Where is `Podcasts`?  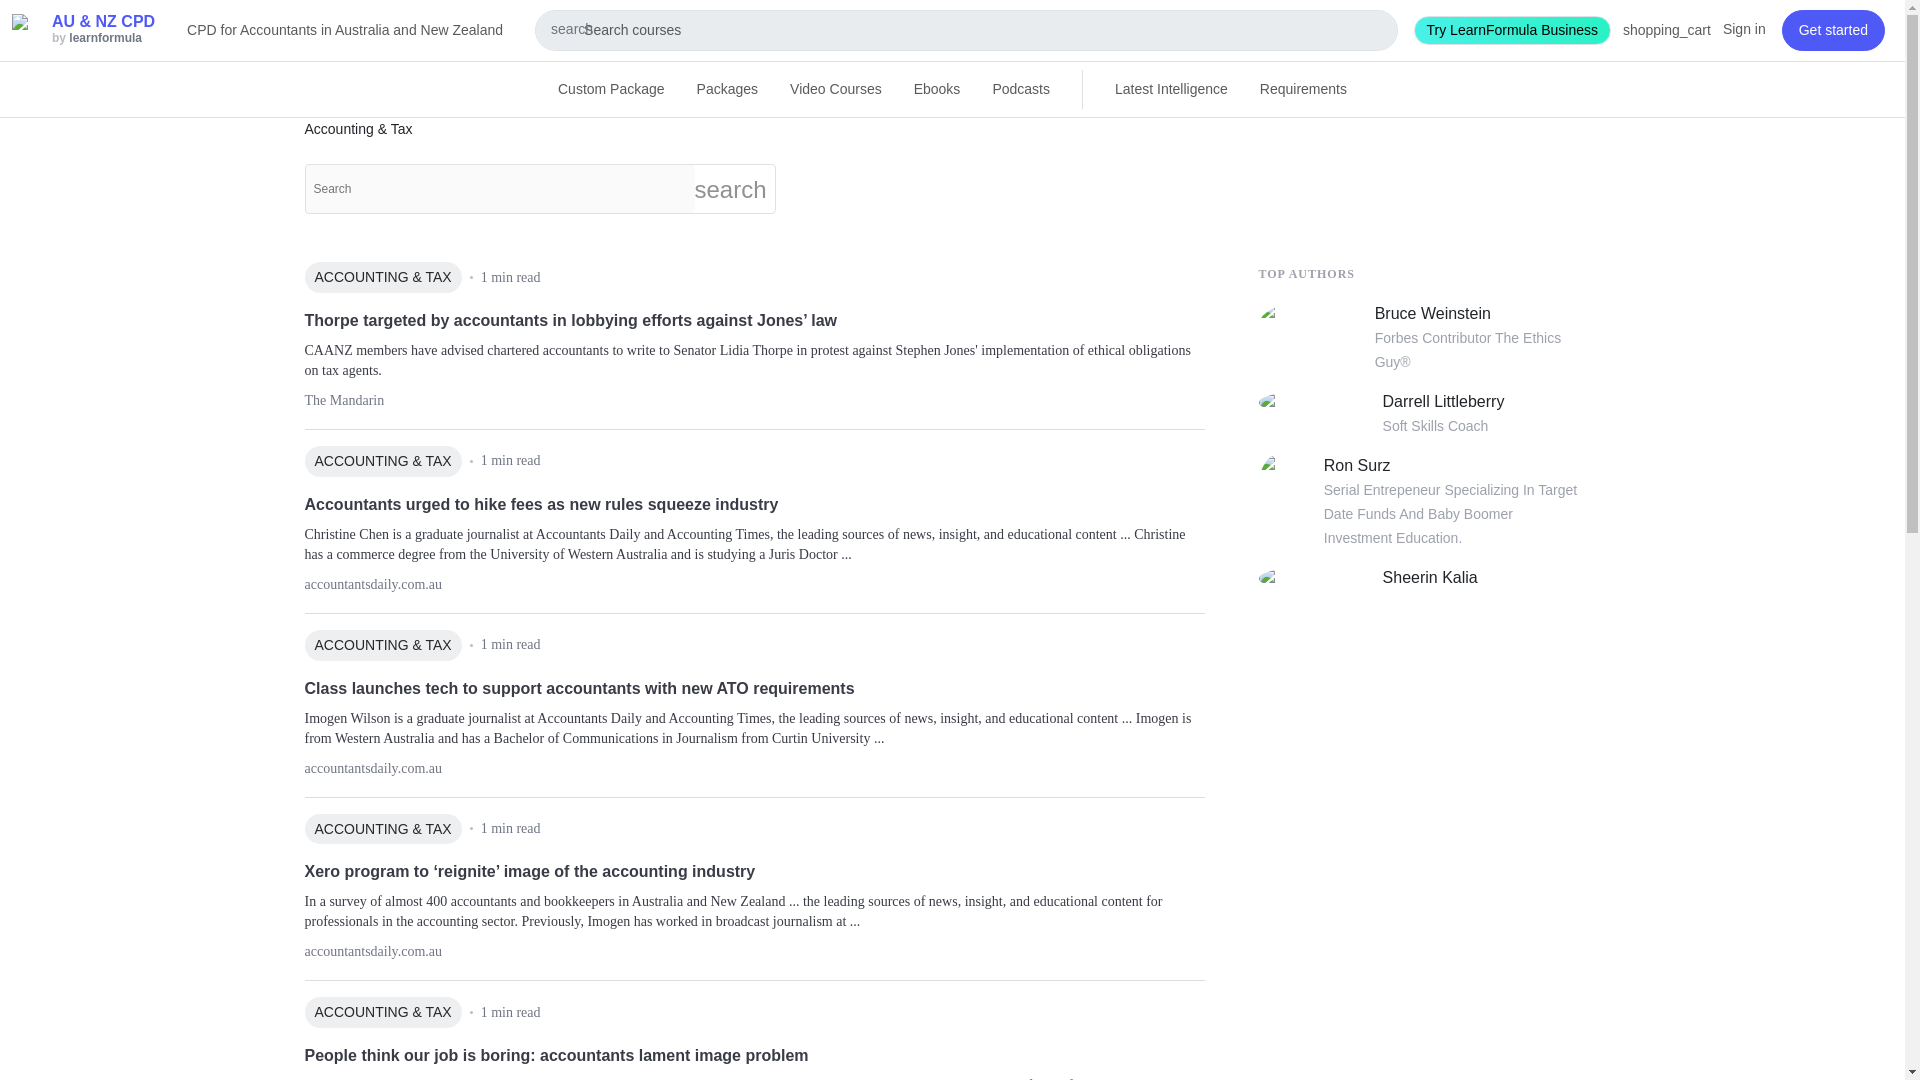
Podcasts is located at coordinates (1020, 90).